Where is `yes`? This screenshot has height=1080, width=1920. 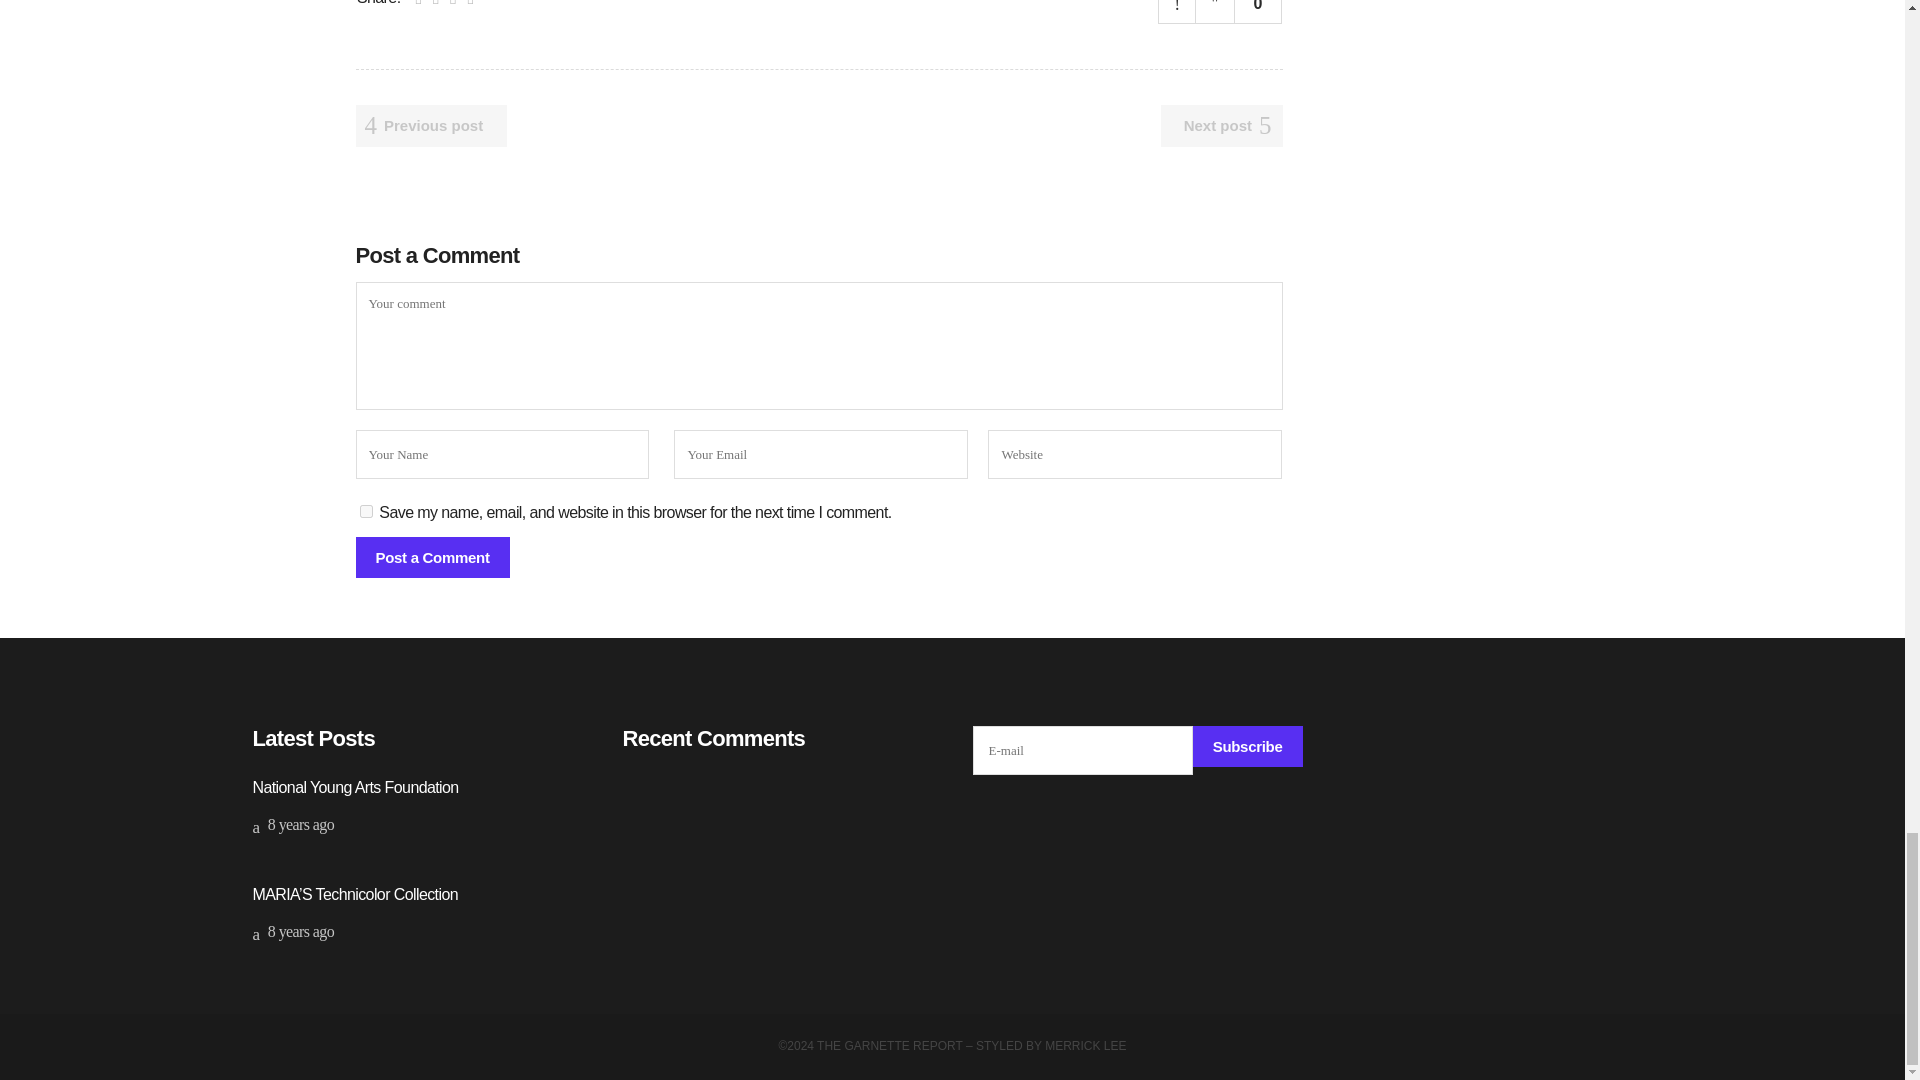
yes is located at coordinates (366, 512).